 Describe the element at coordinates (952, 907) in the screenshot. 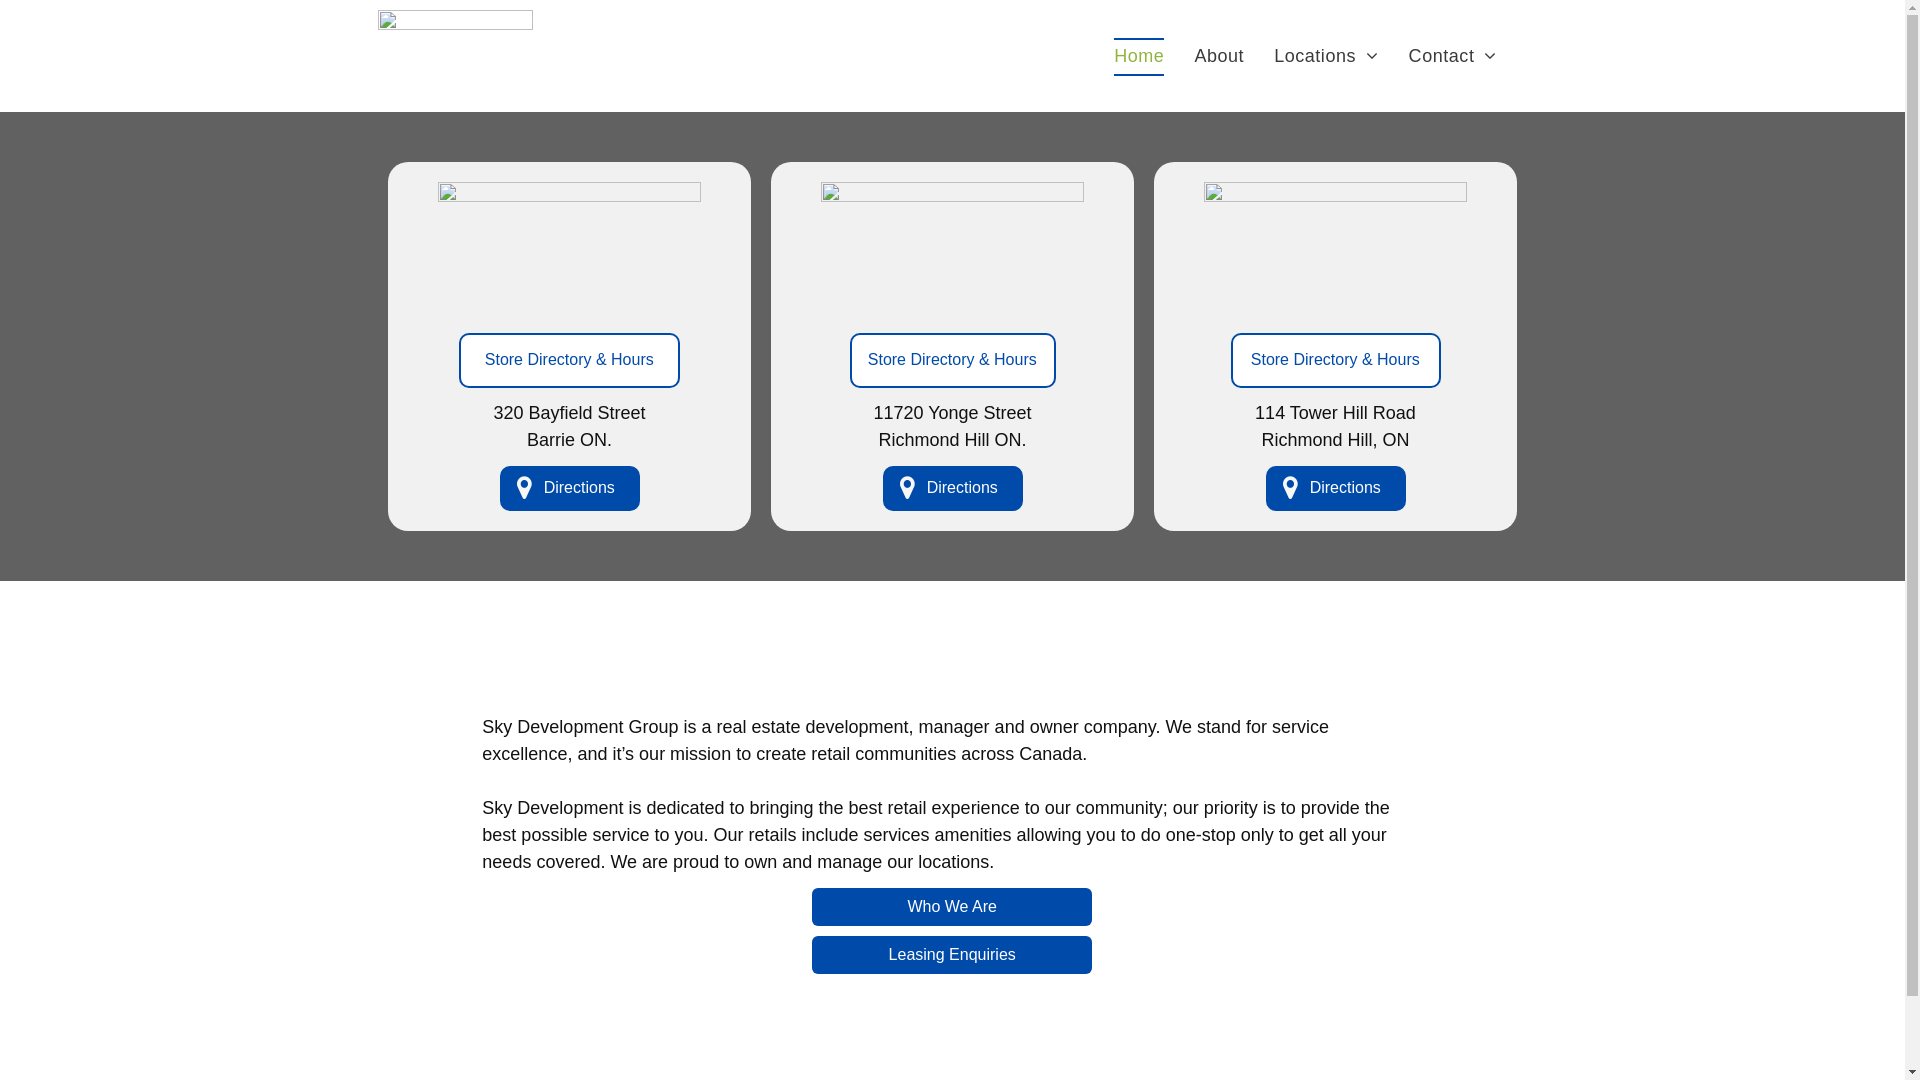

I see `Who We Are` at that location.